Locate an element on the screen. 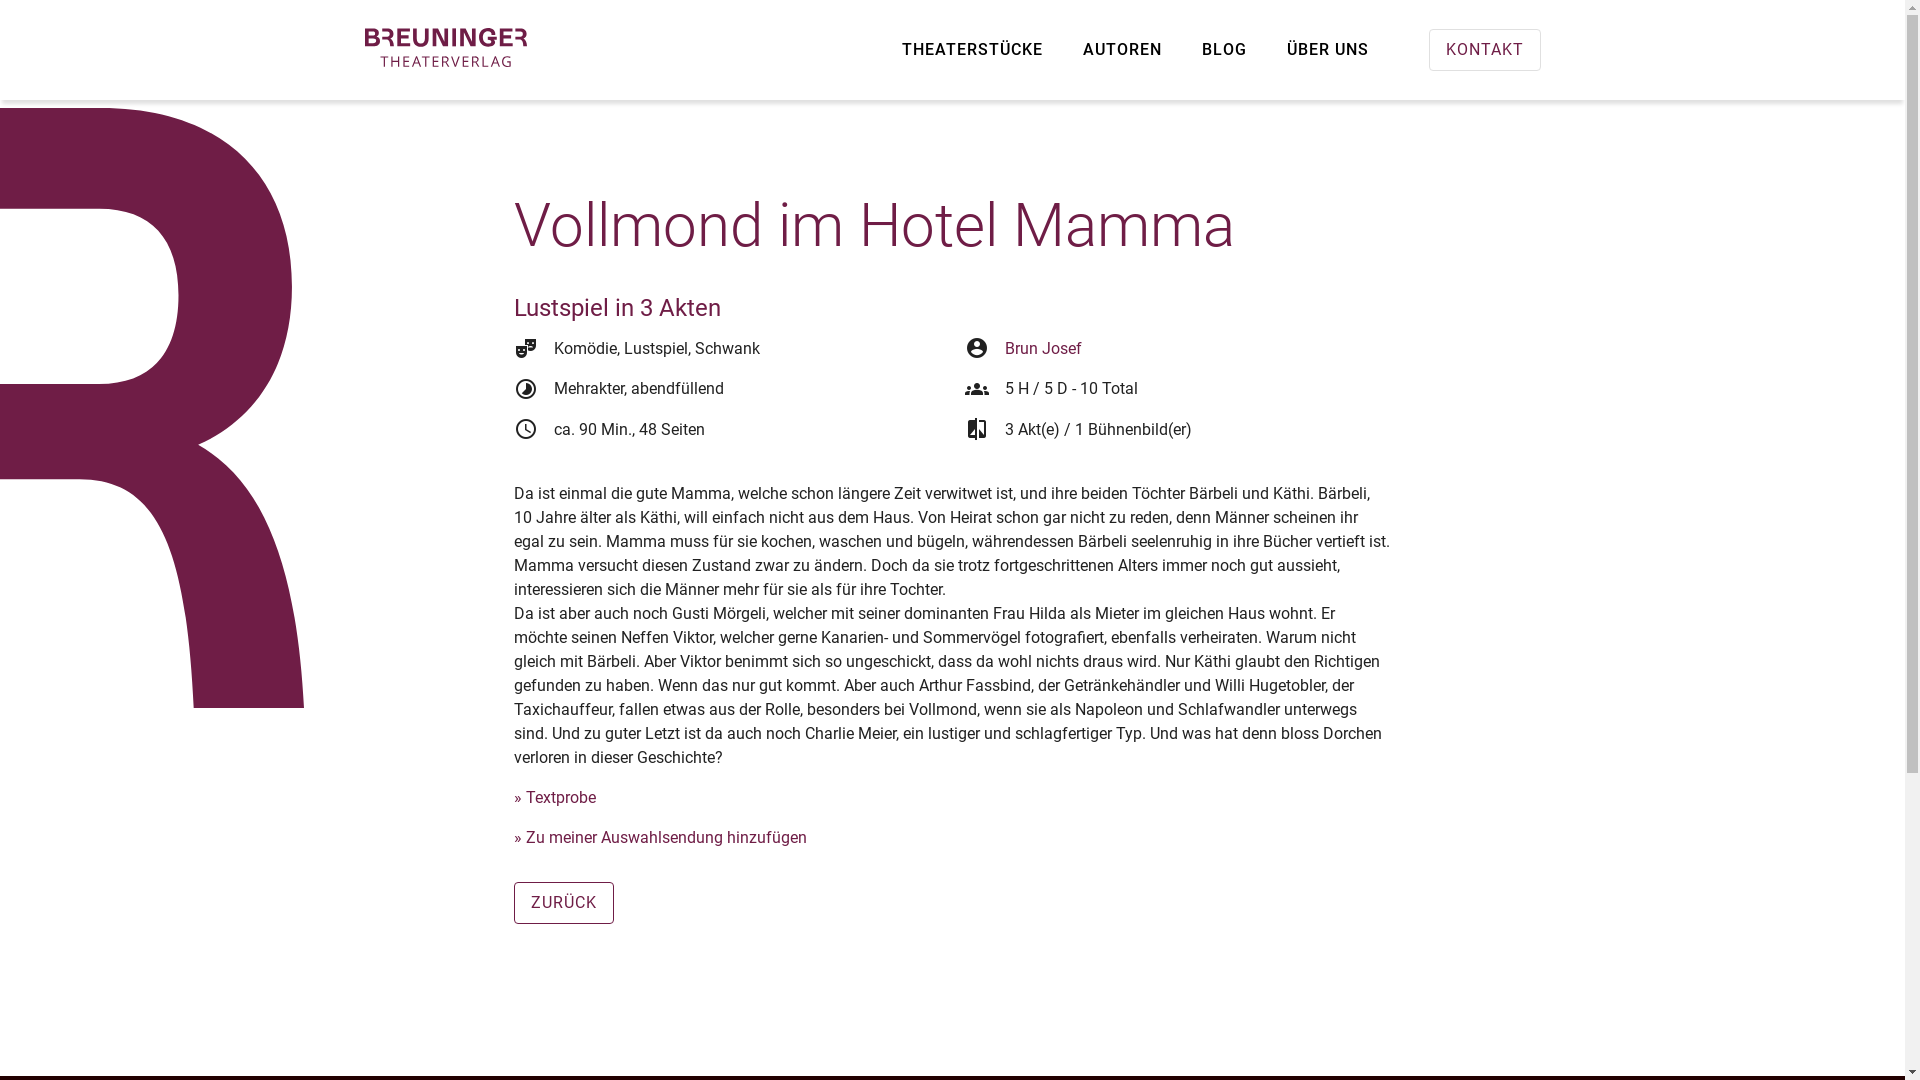 Image resolution: width=1920 pixels, height=1080 pixels. Brun Josef is located at coordinates (1042, 348).